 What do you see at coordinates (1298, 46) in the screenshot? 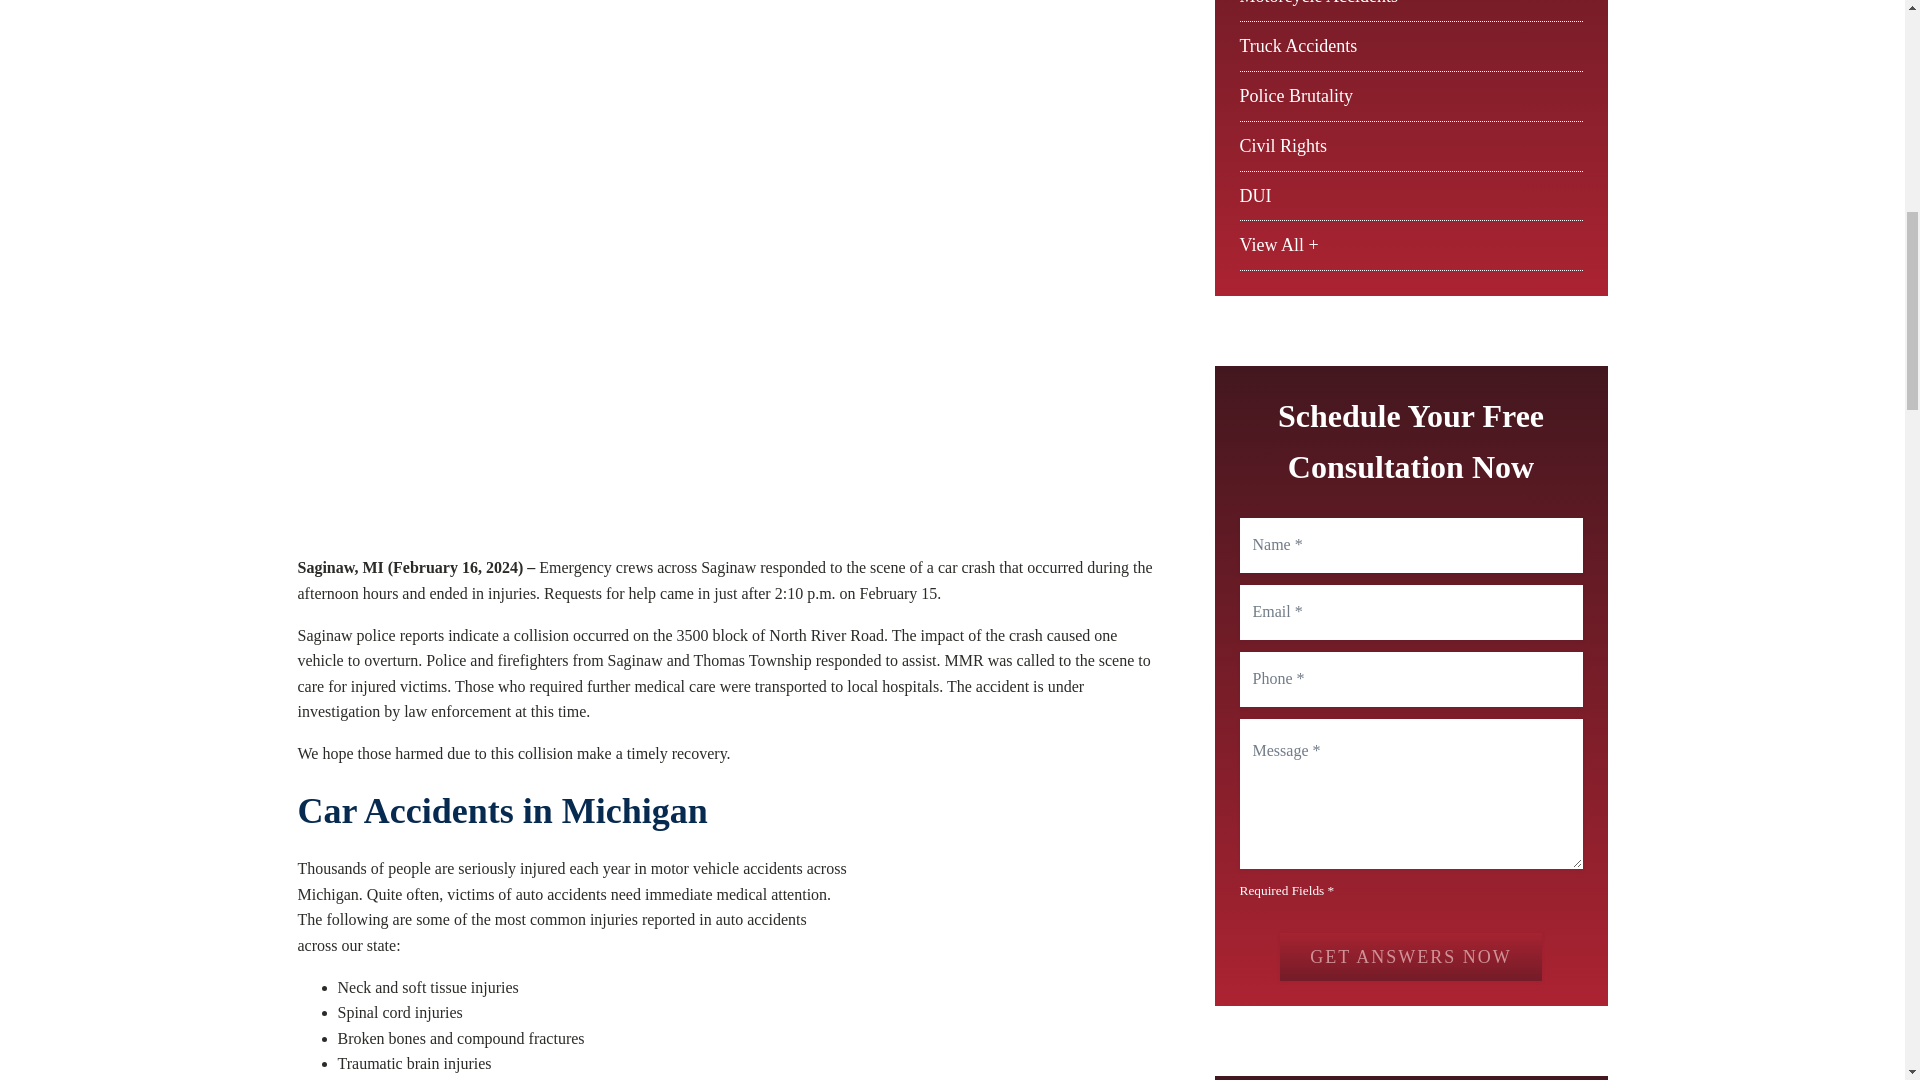
I see `Truck Accidents` at bounding box center [1298, 46].